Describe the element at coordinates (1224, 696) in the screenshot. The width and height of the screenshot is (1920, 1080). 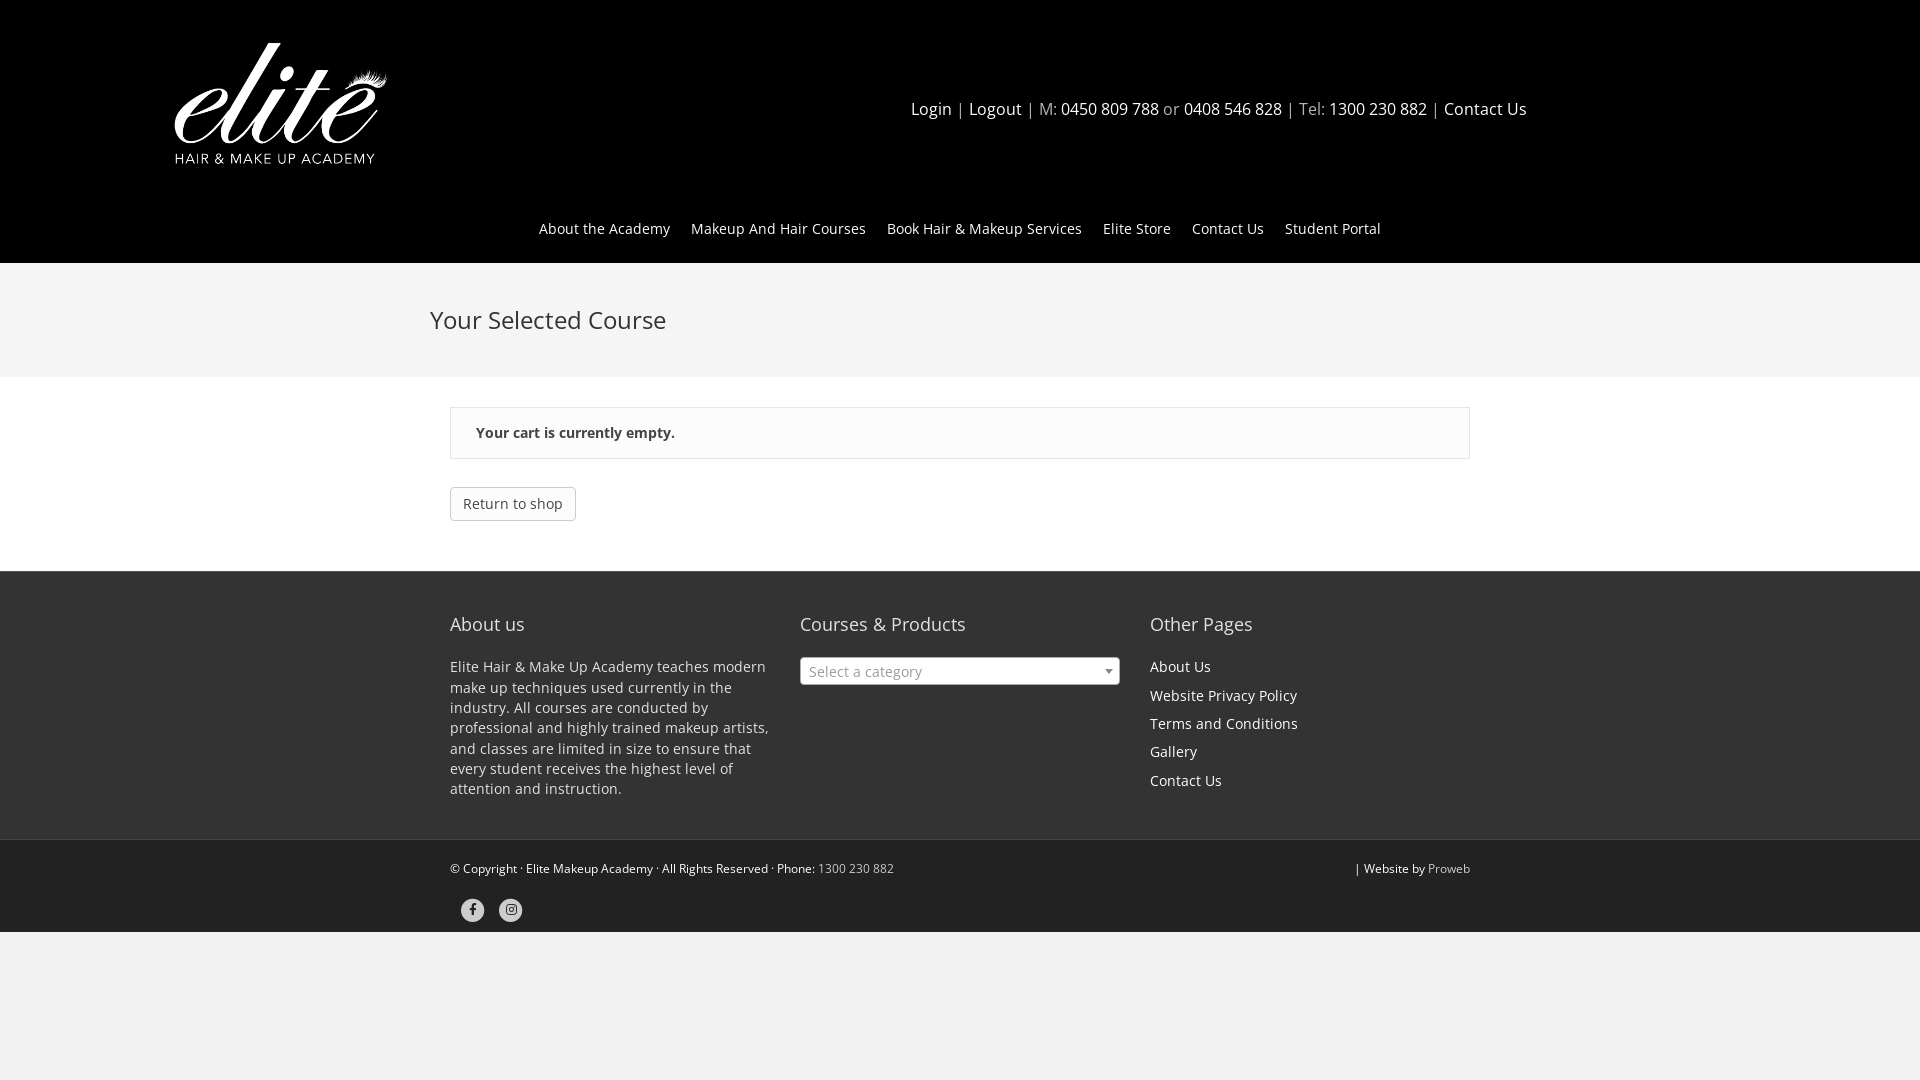
I see `Website Privacy Policy` at that location.